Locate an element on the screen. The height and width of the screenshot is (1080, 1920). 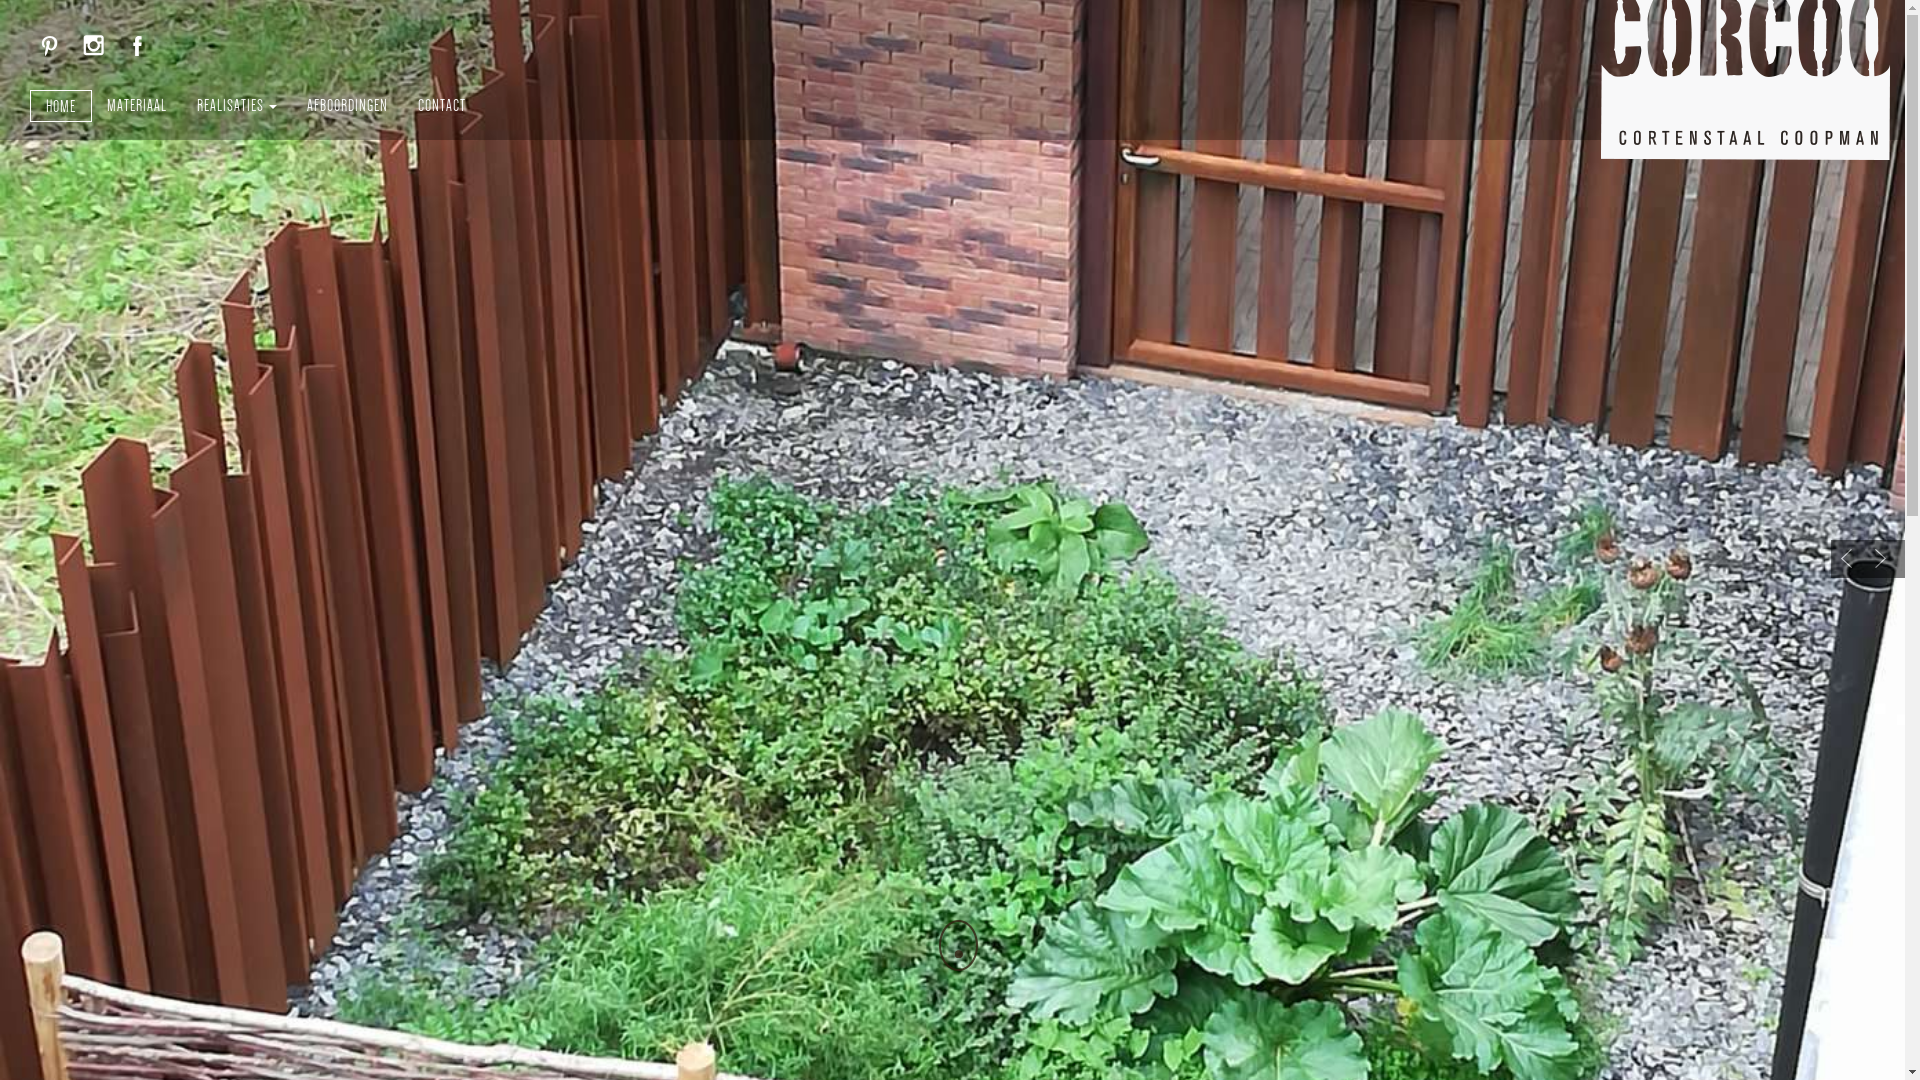
REALISATIES is located at coordinates (237, 105).